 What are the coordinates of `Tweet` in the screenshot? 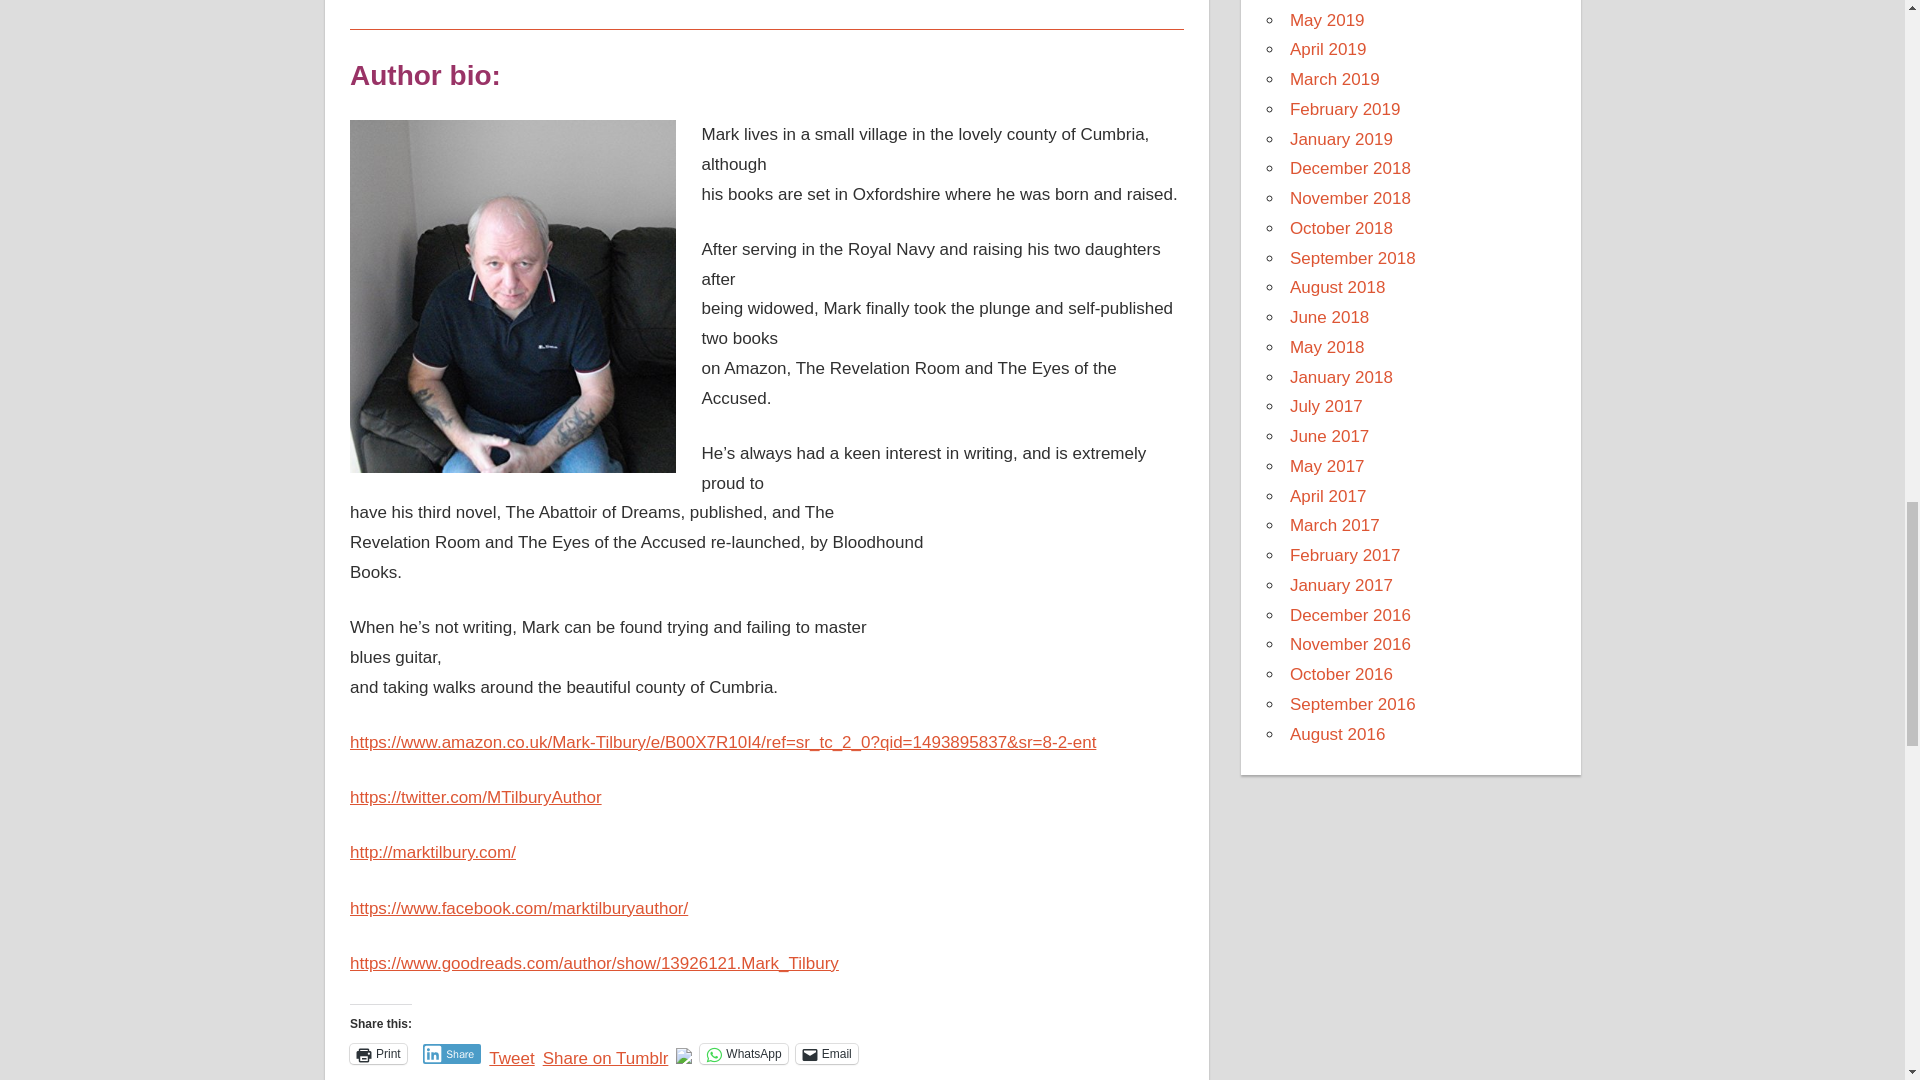 It's located at (511, 1052).